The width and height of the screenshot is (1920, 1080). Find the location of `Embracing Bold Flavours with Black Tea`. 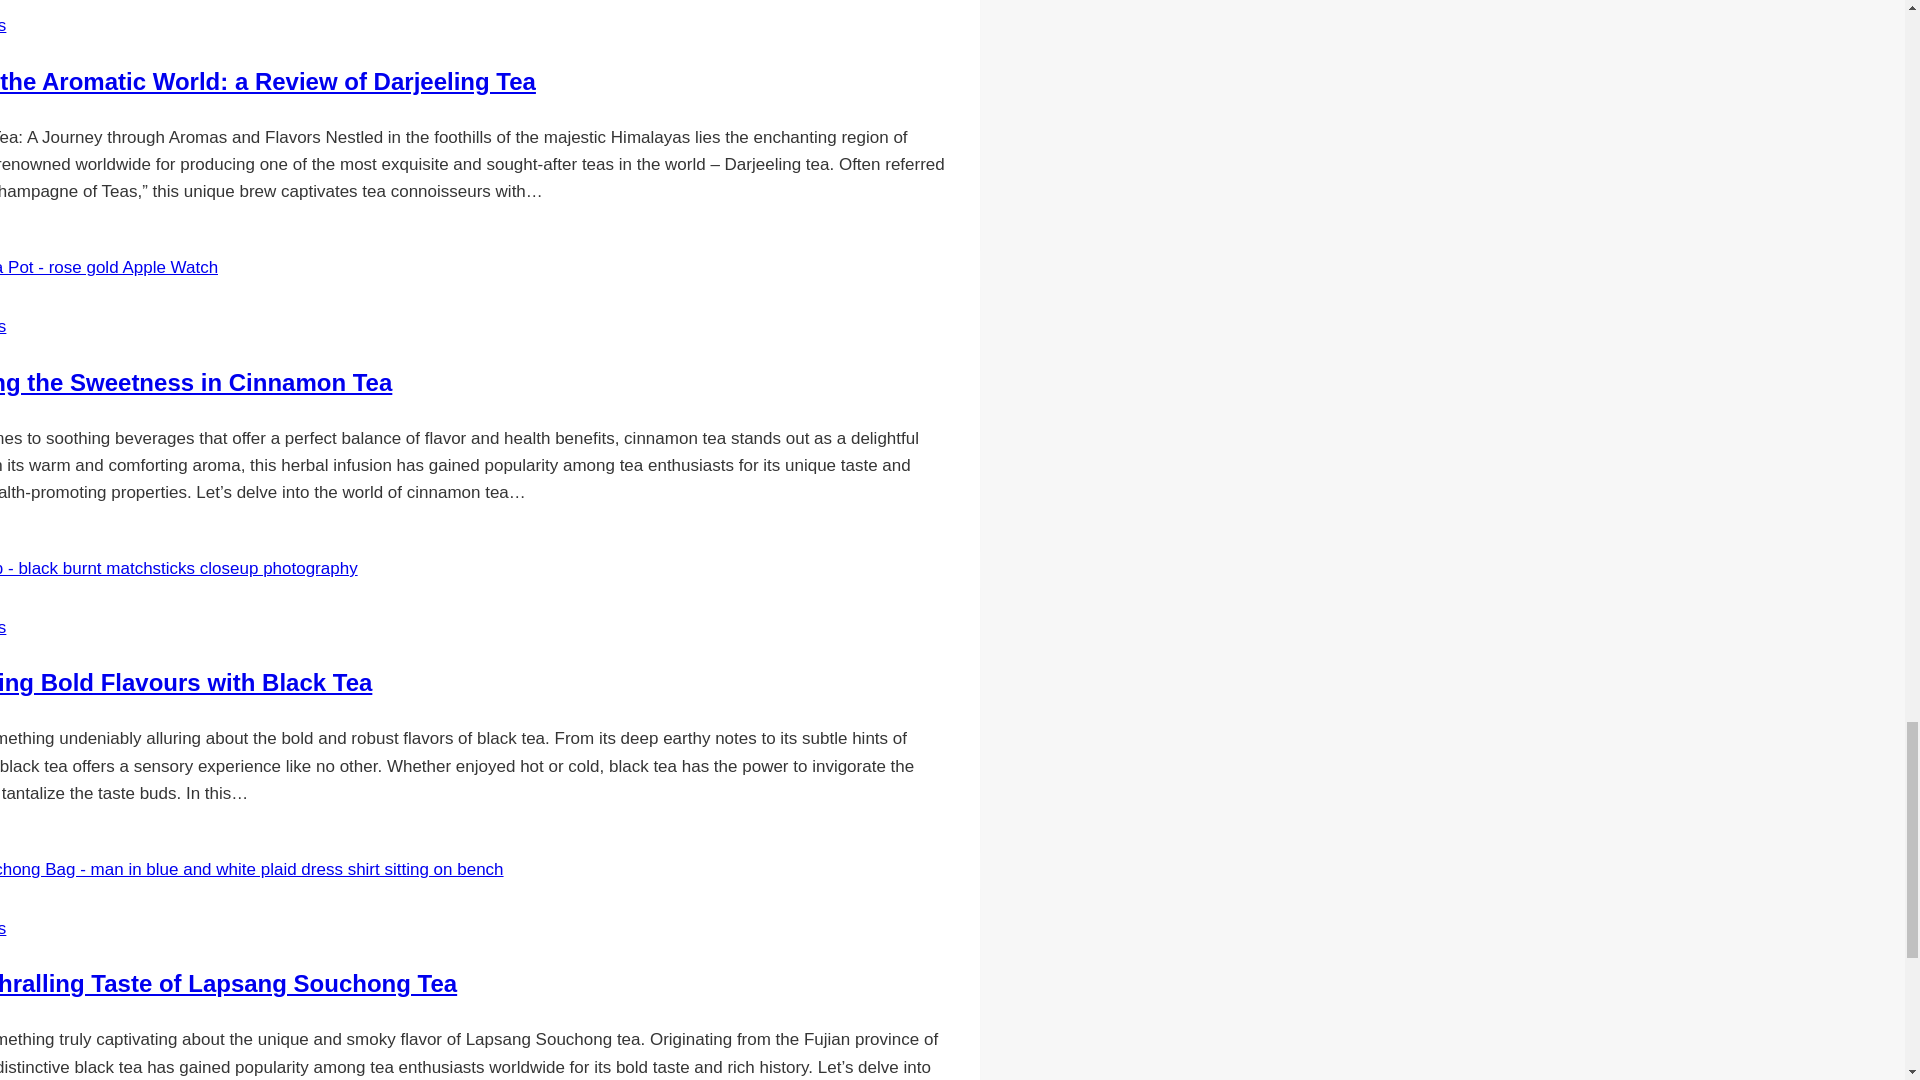

Embracing Bold Flavours with Black Tea is located at coordinates (186, 682).